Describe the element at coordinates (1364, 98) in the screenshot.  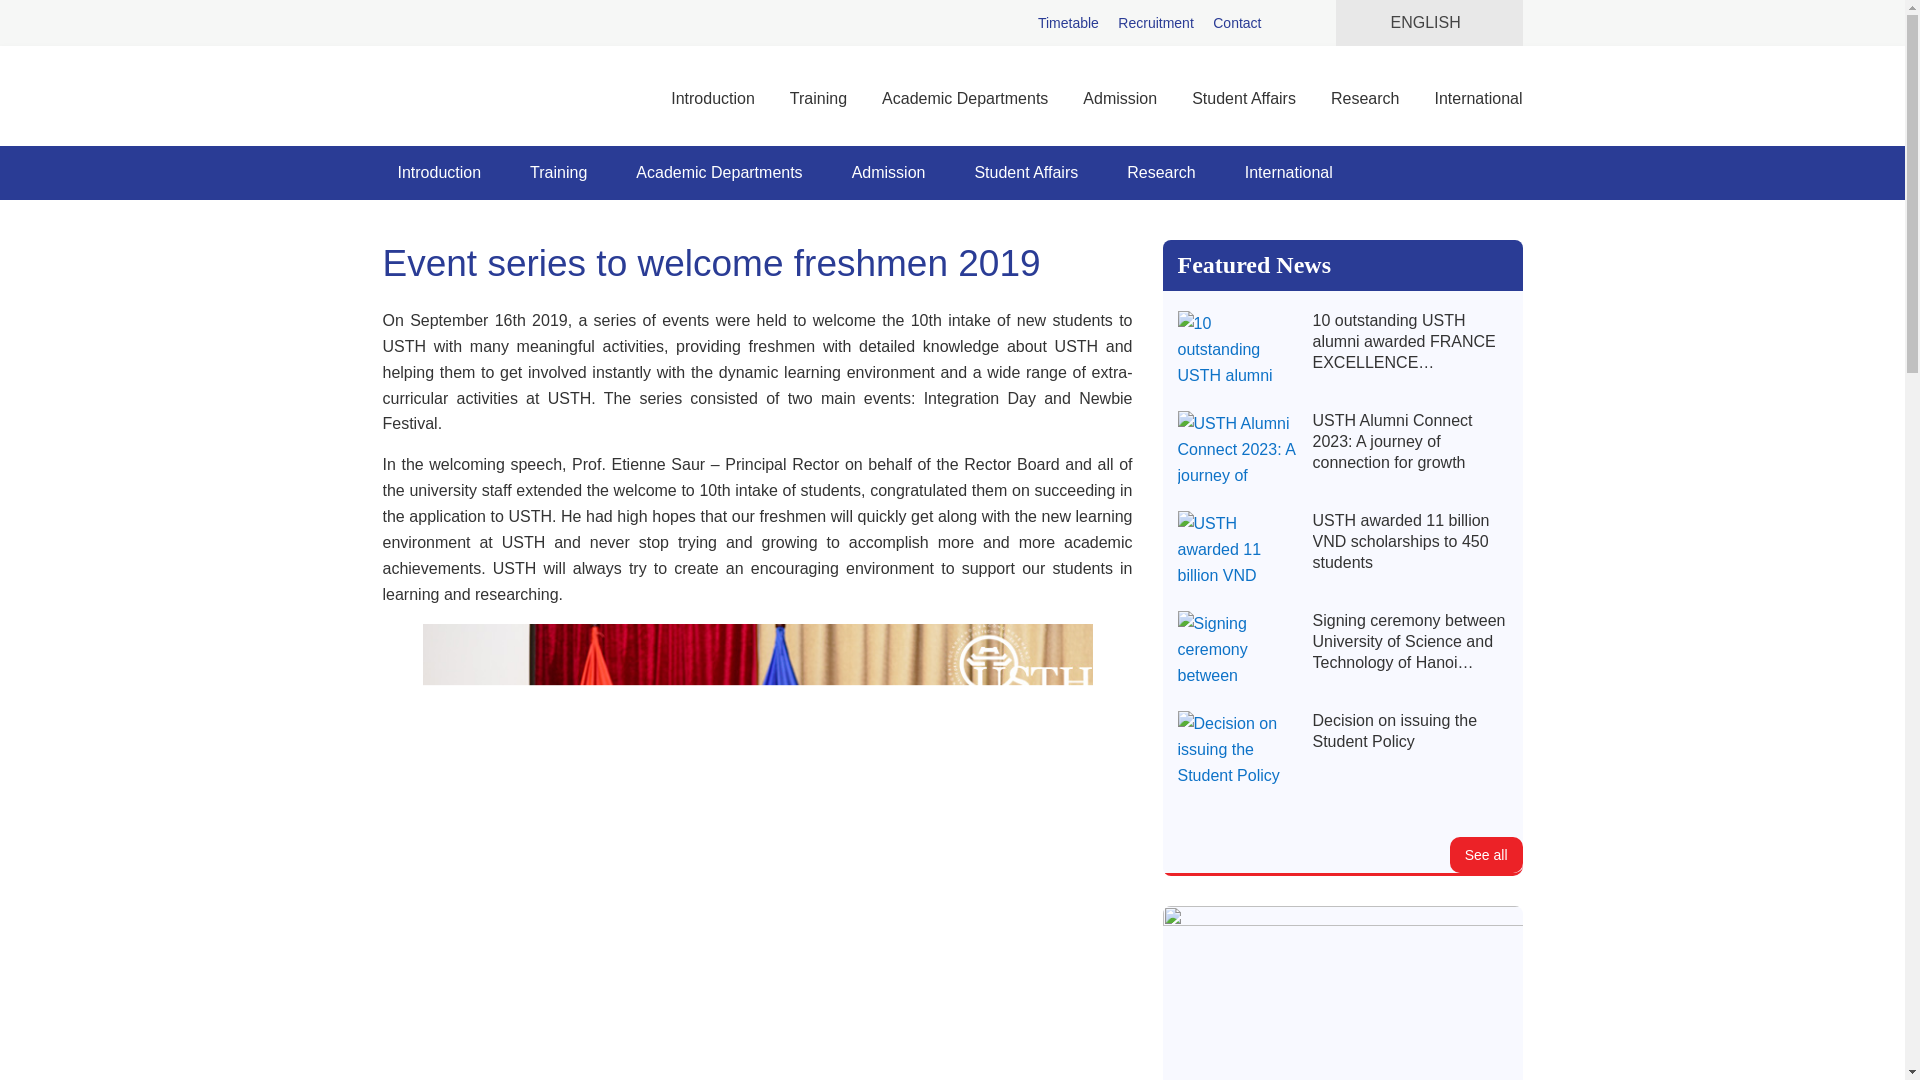
I see `Research` at that location.